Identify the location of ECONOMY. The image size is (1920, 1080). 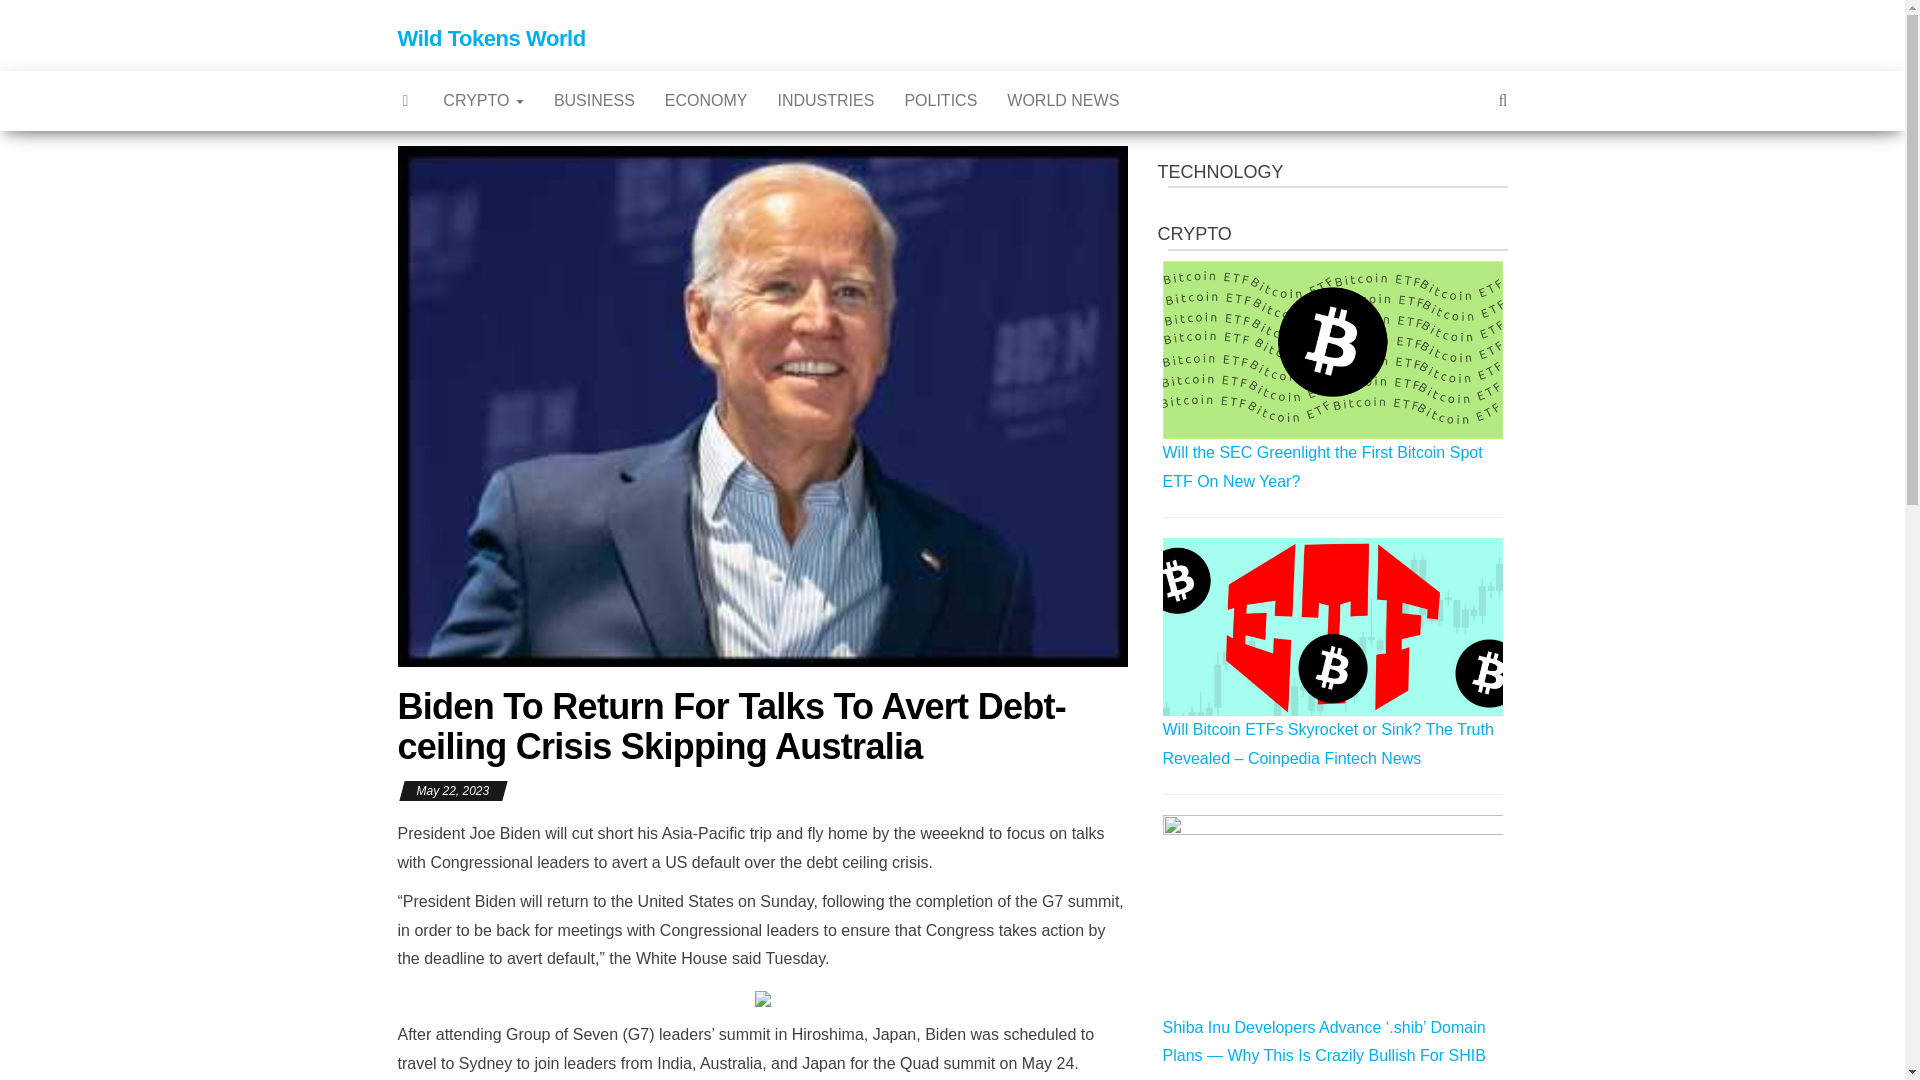
(706, 100).